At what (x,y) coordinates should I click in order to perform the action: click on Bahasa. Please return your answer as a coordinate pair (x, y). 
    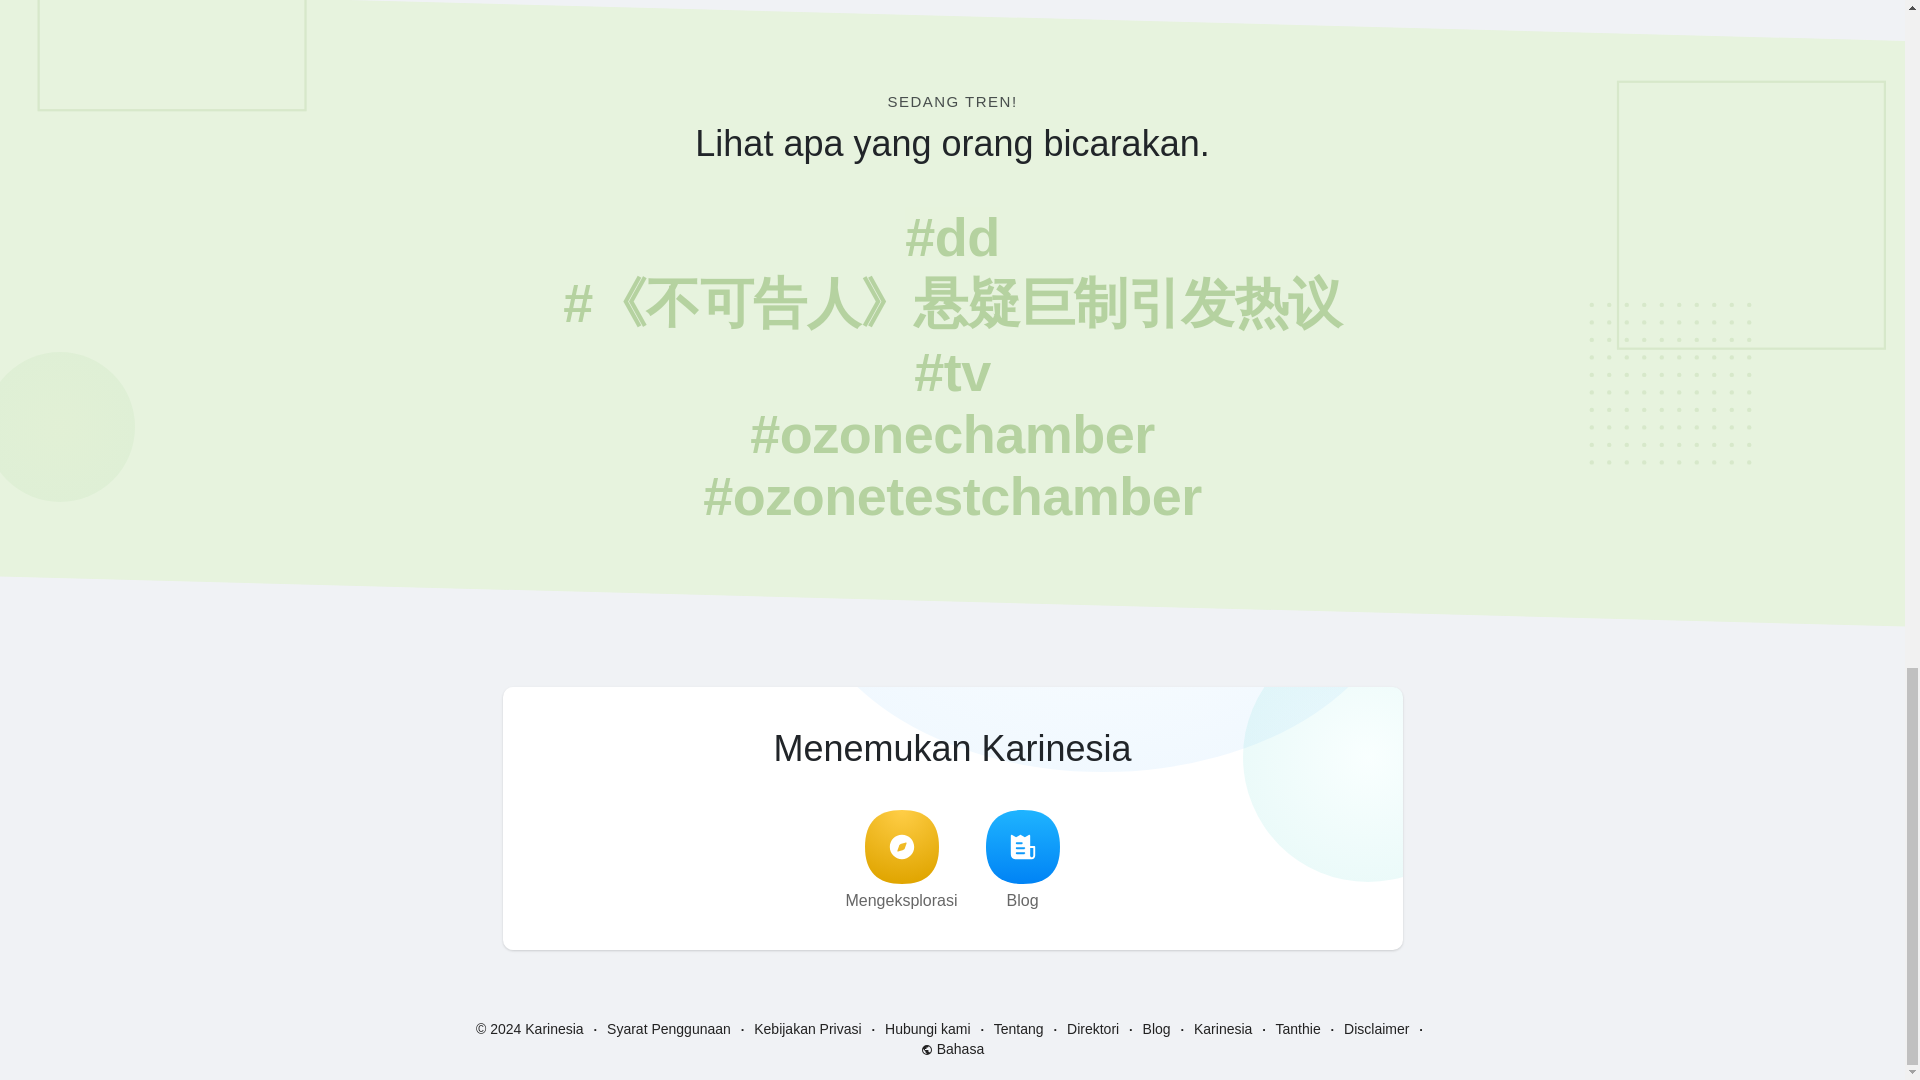
    Looking at the image, I should click on (952, 1049).